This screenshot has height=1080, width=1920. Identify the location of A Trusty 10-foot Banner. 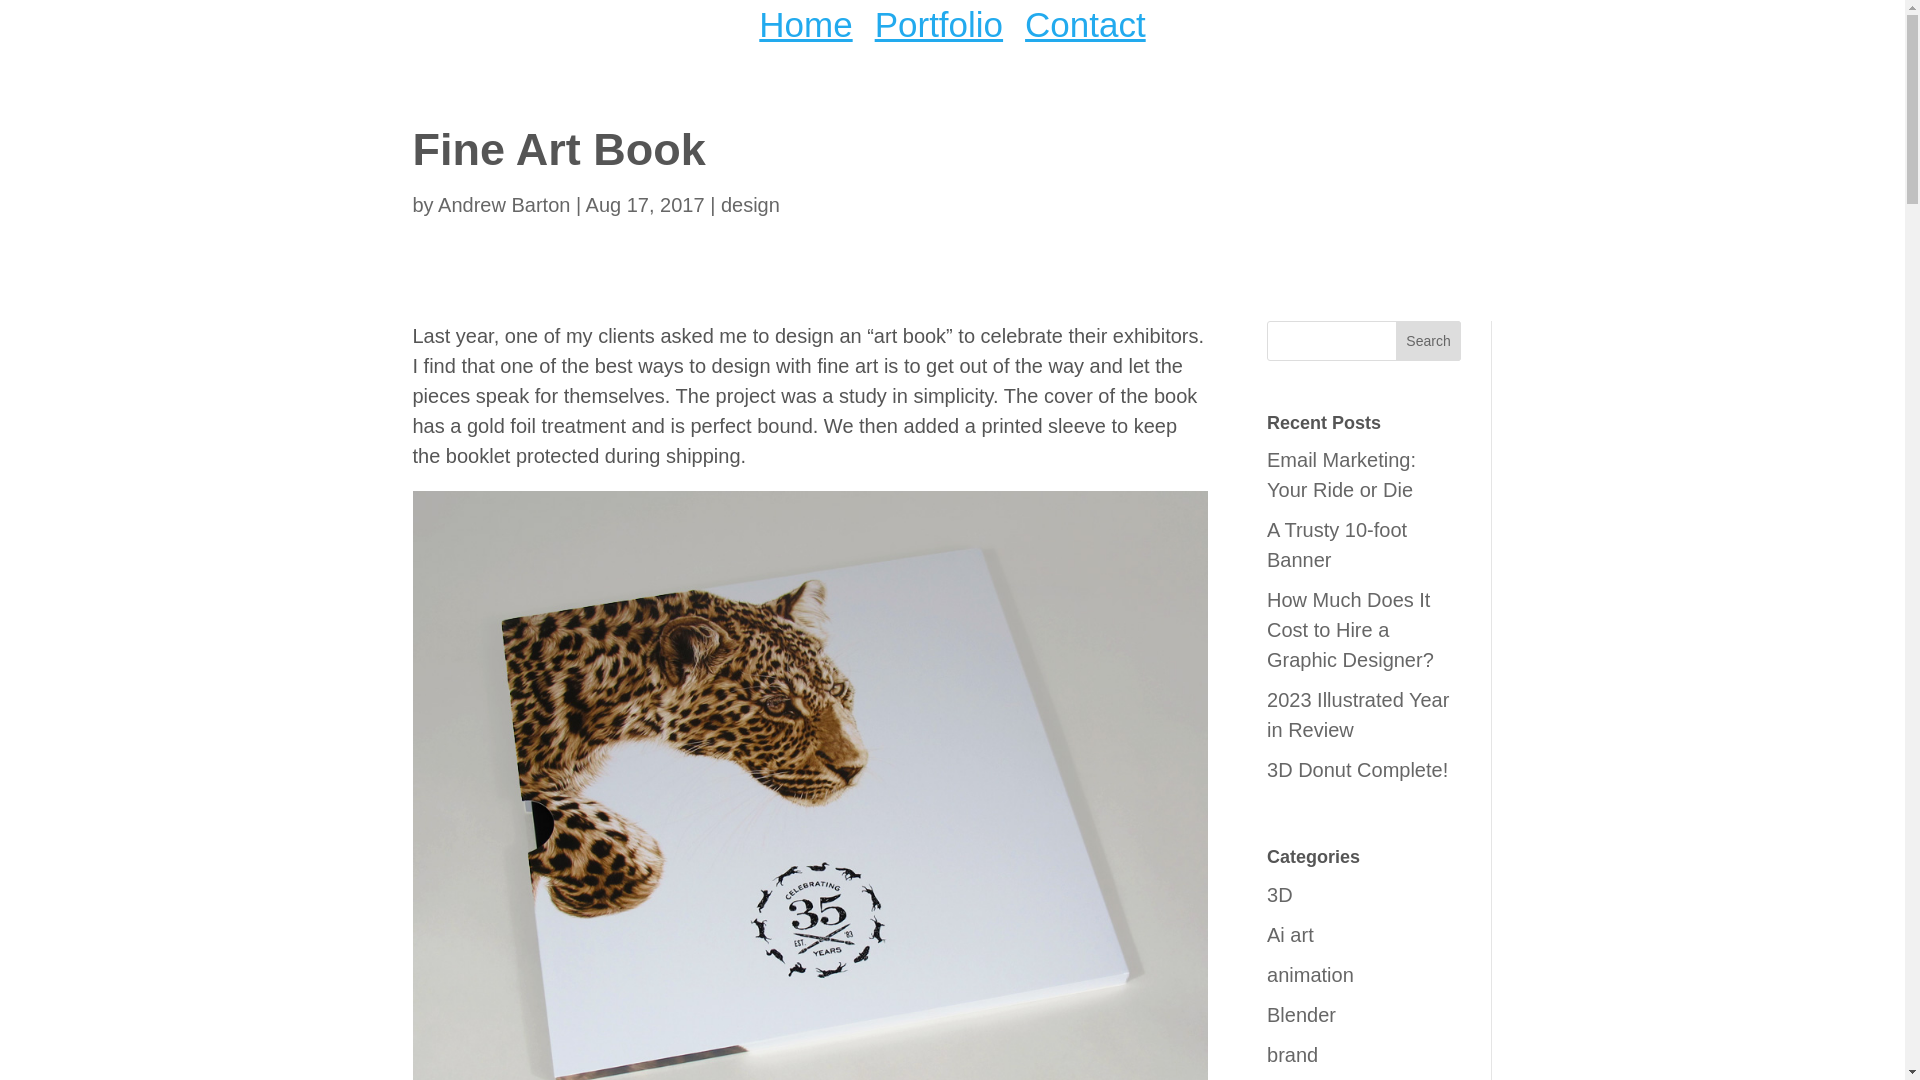
(1337, 545).